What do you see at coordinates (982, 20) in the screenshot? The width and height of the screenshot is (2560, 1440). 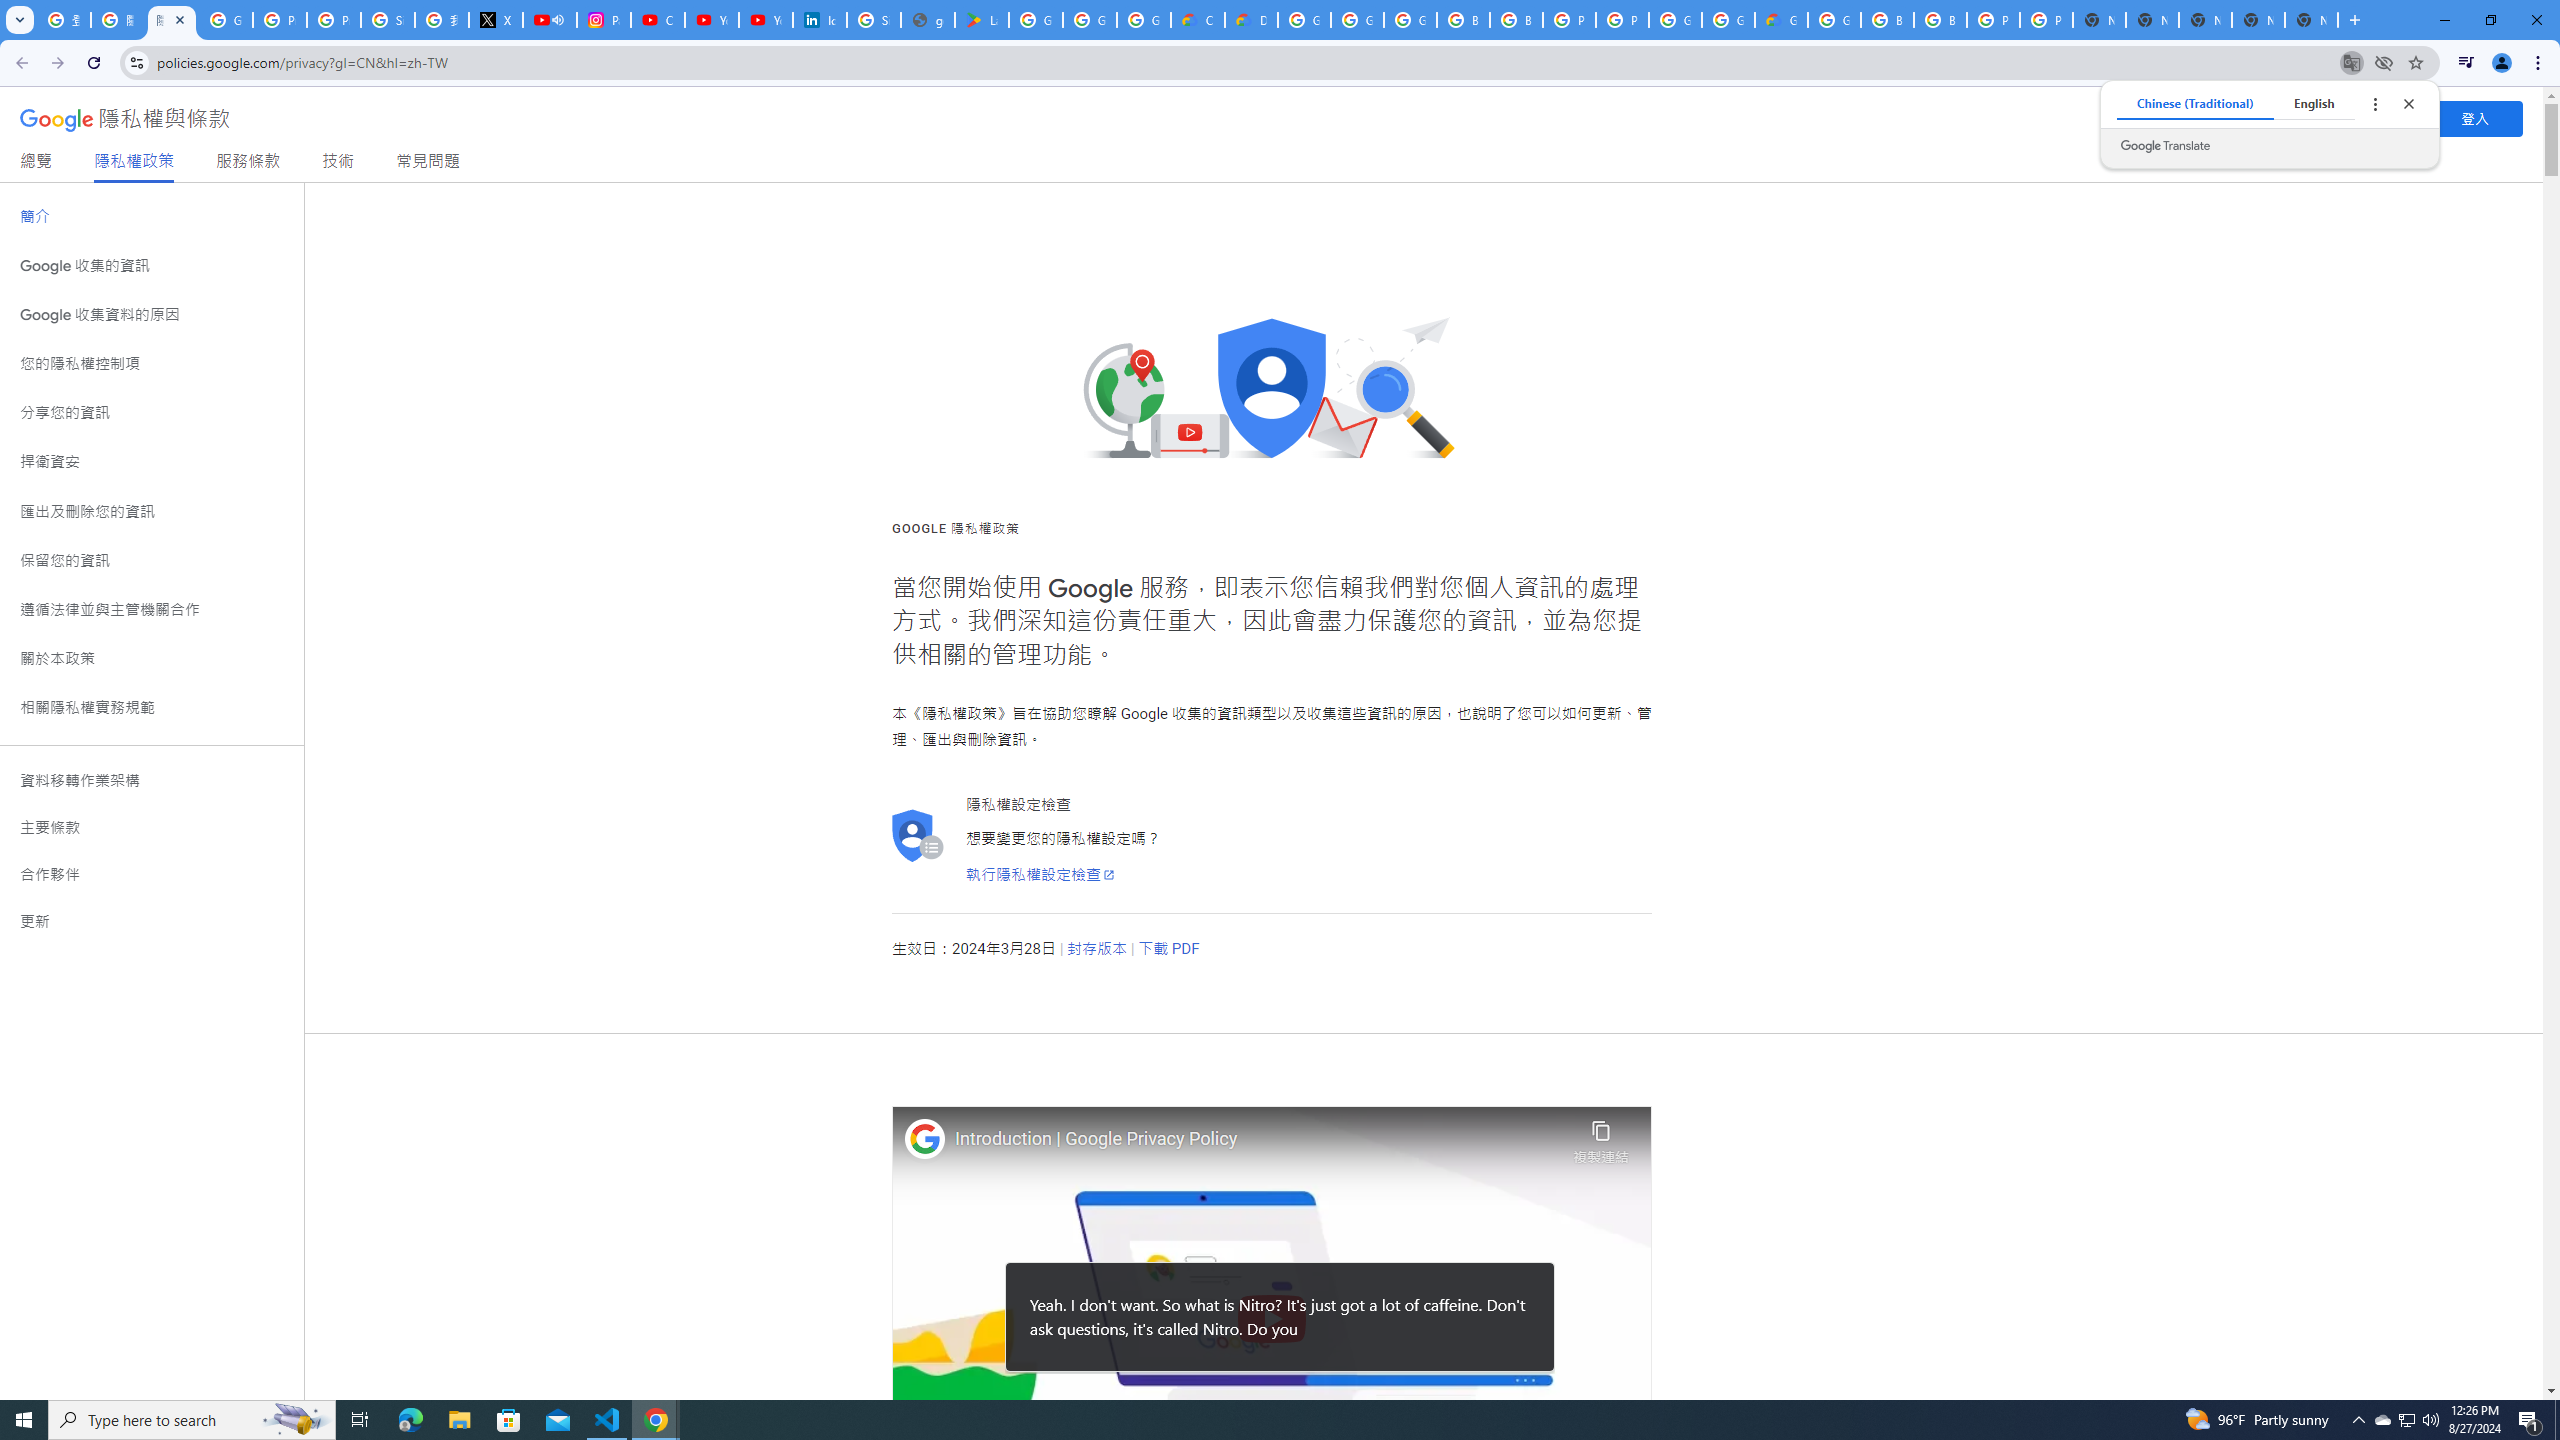 I see `Last Shelter: Survival - Apps on Google Play` at bounding box center [982, 20].